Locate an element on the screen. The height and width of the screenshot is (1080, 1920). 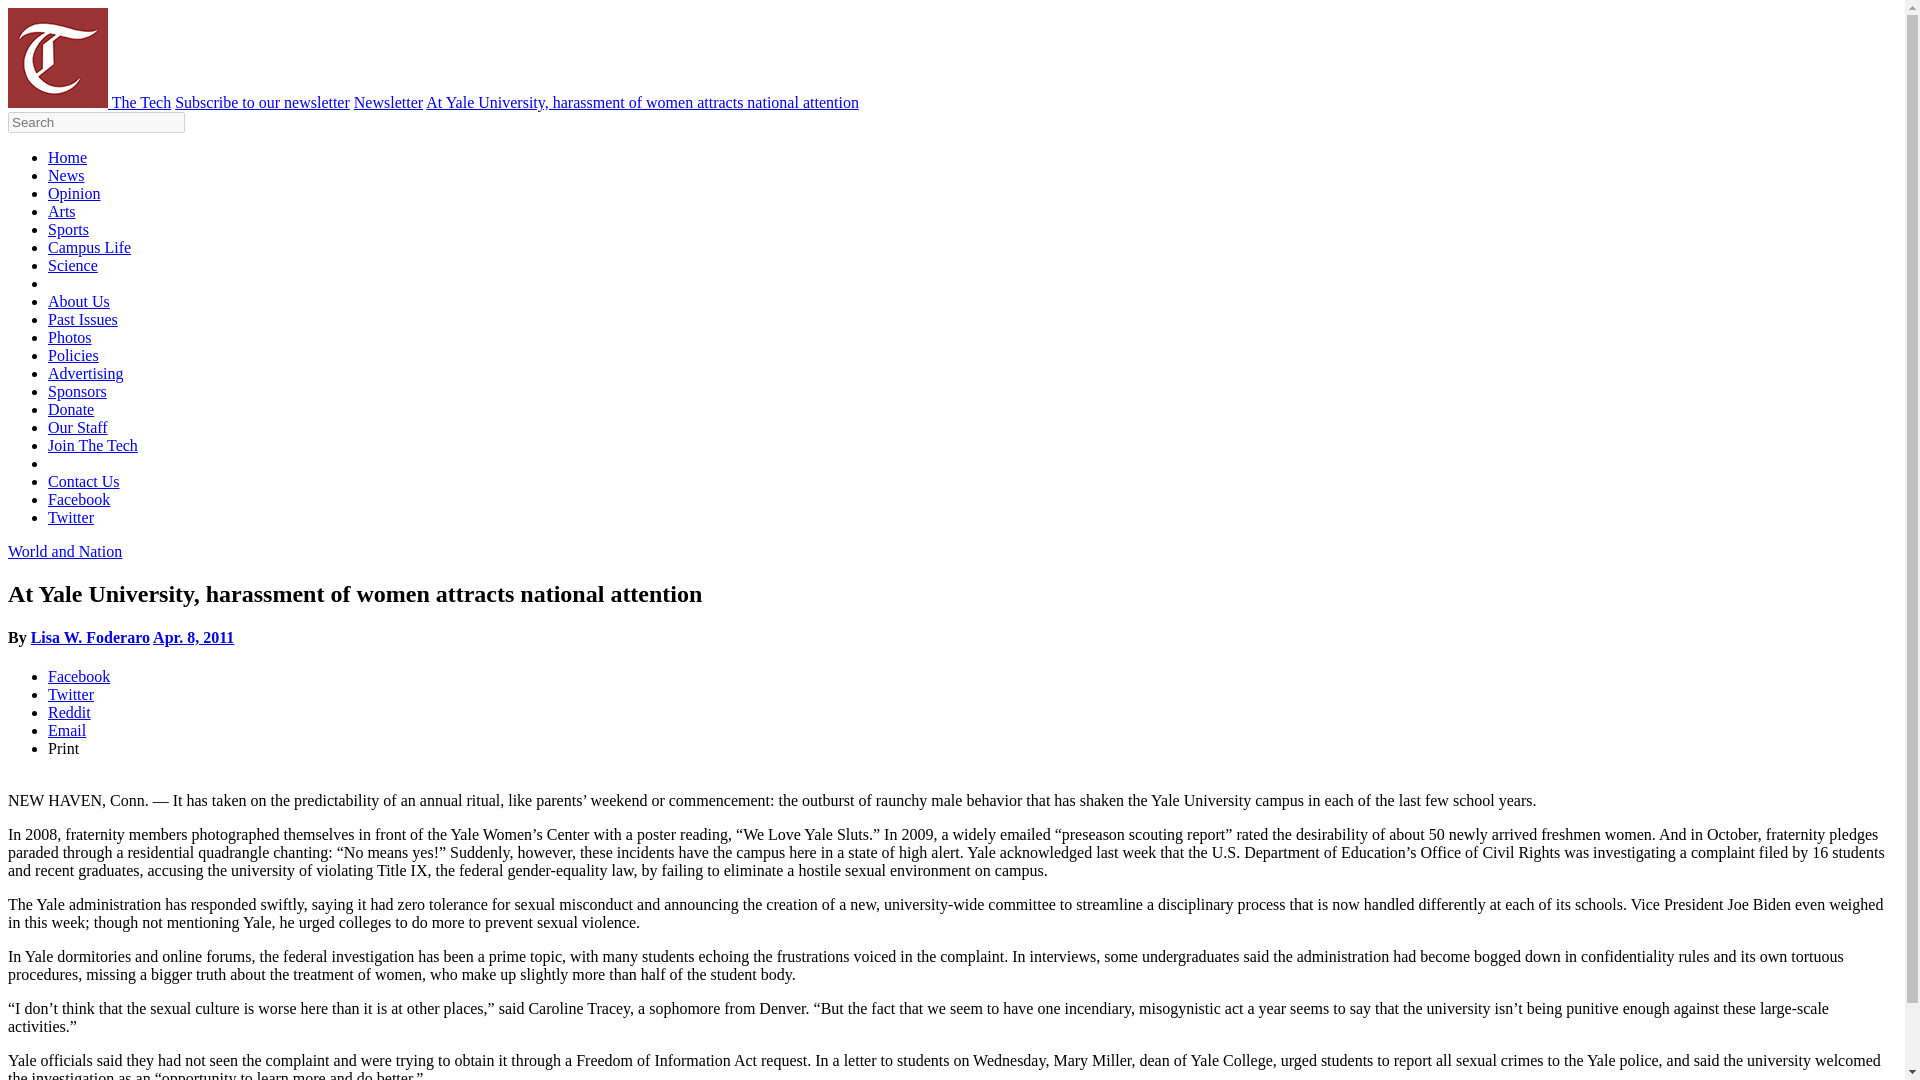
Facebook is located at coordinates (452, 251).